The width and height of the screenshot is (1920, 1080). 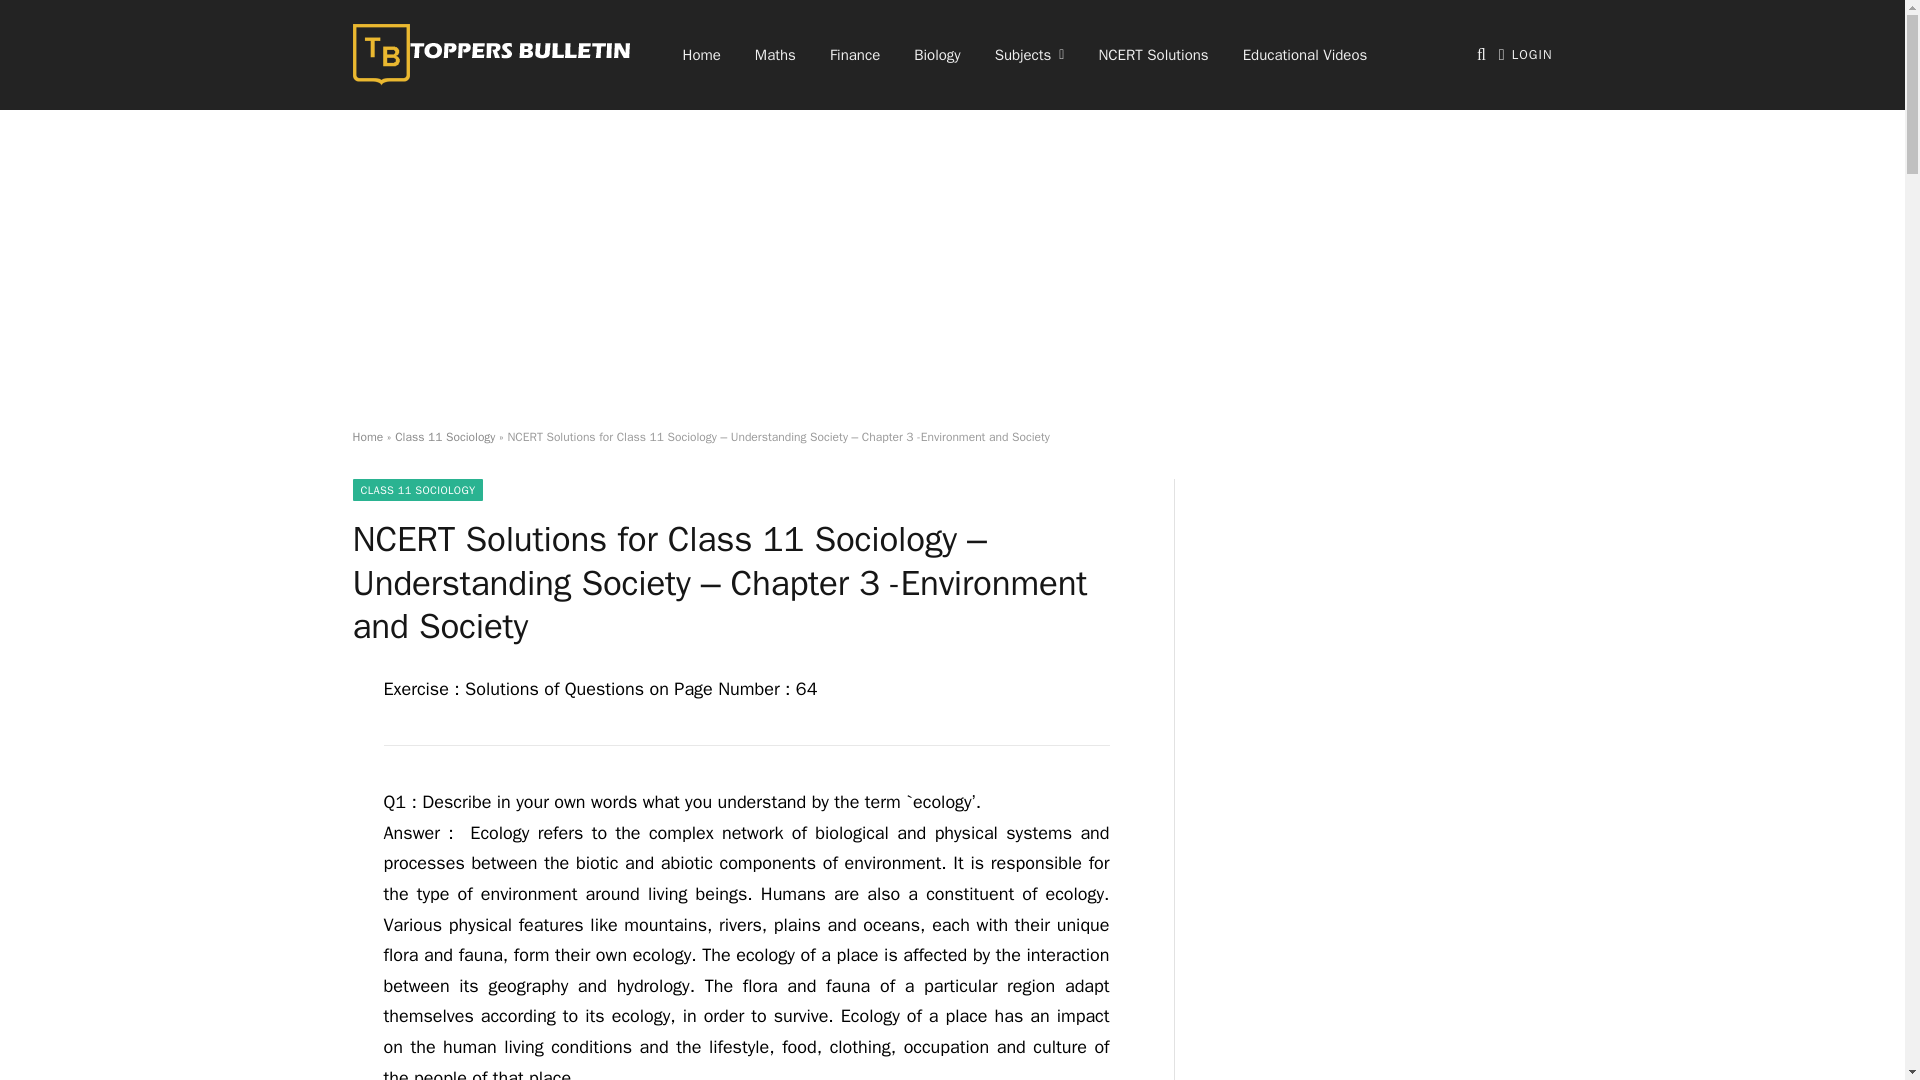 What do you see at coordinates (1030, 55) in the screenshot?
I see `Subjects` at bounding box center [1030, 55].